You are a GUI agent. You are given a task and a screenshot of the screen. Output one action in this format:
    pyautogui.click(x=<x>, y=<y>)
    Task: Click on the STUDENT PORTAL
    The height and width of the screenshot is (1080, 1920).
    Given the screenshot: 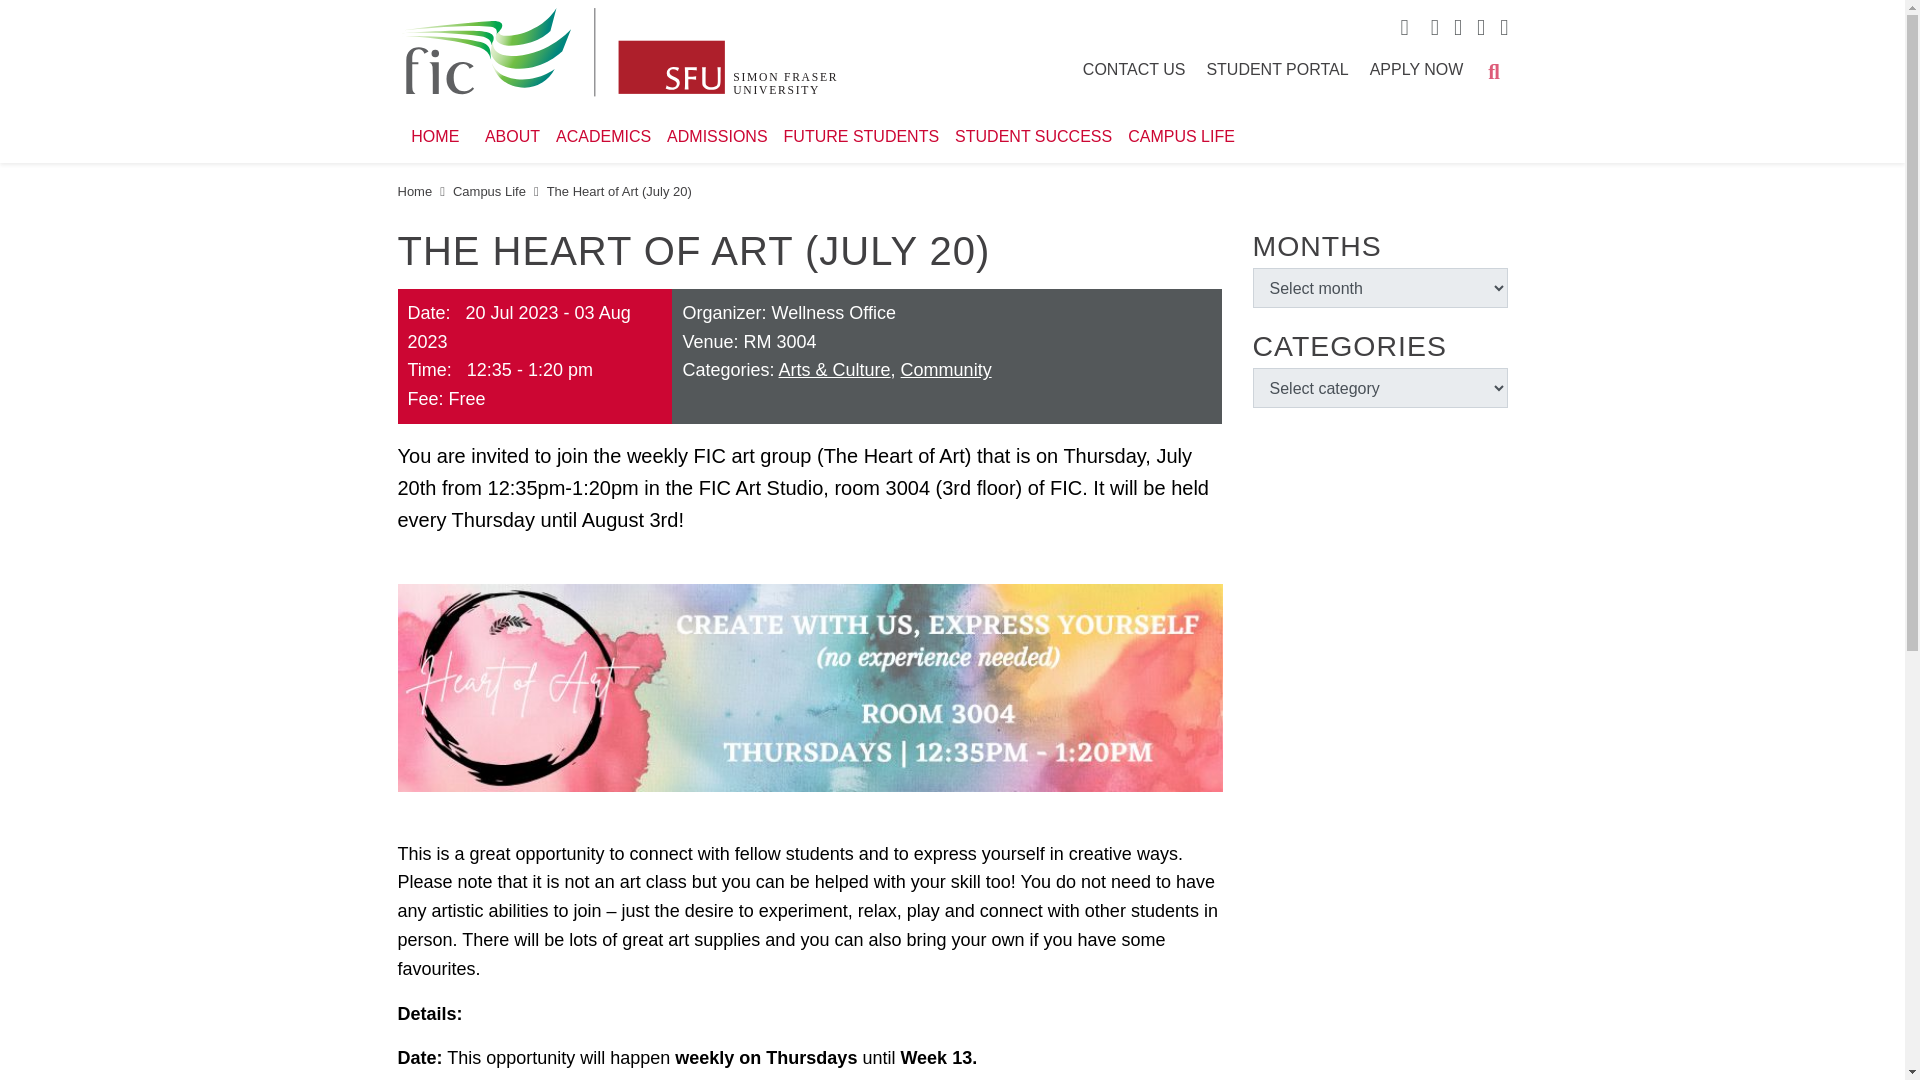 What is the action you would take?
    pyautogui.click(x=1276, y=70)
    